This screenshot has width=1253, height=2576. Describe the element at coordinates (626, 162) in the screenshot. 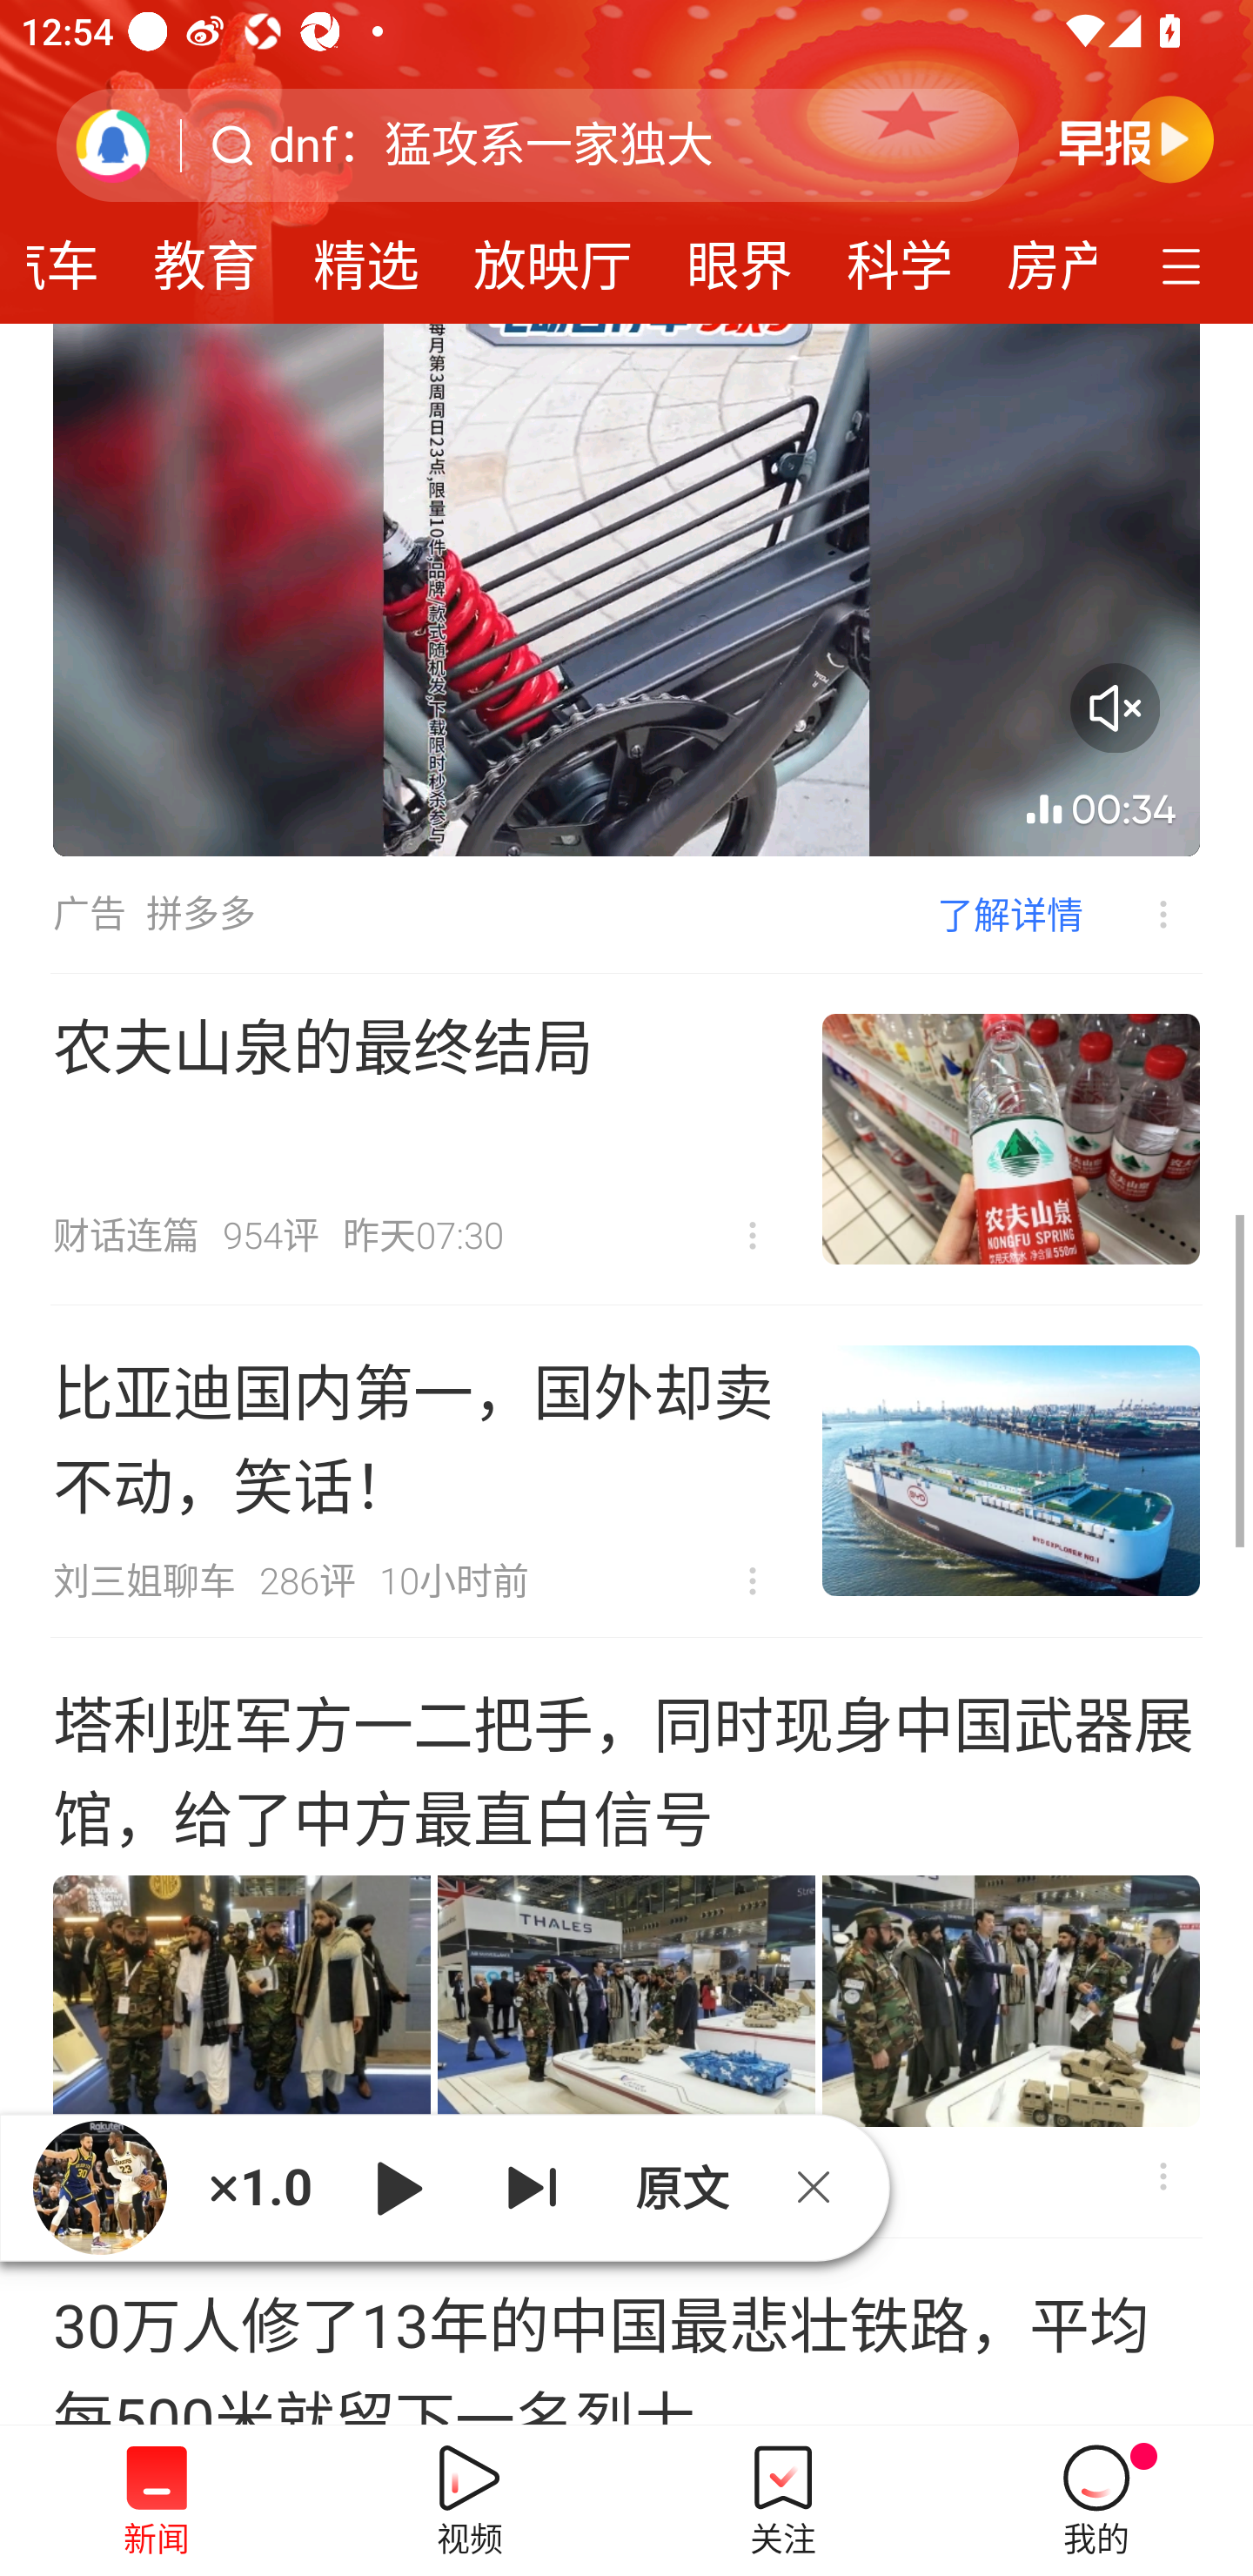

I see `腾讯新闻` at that location.